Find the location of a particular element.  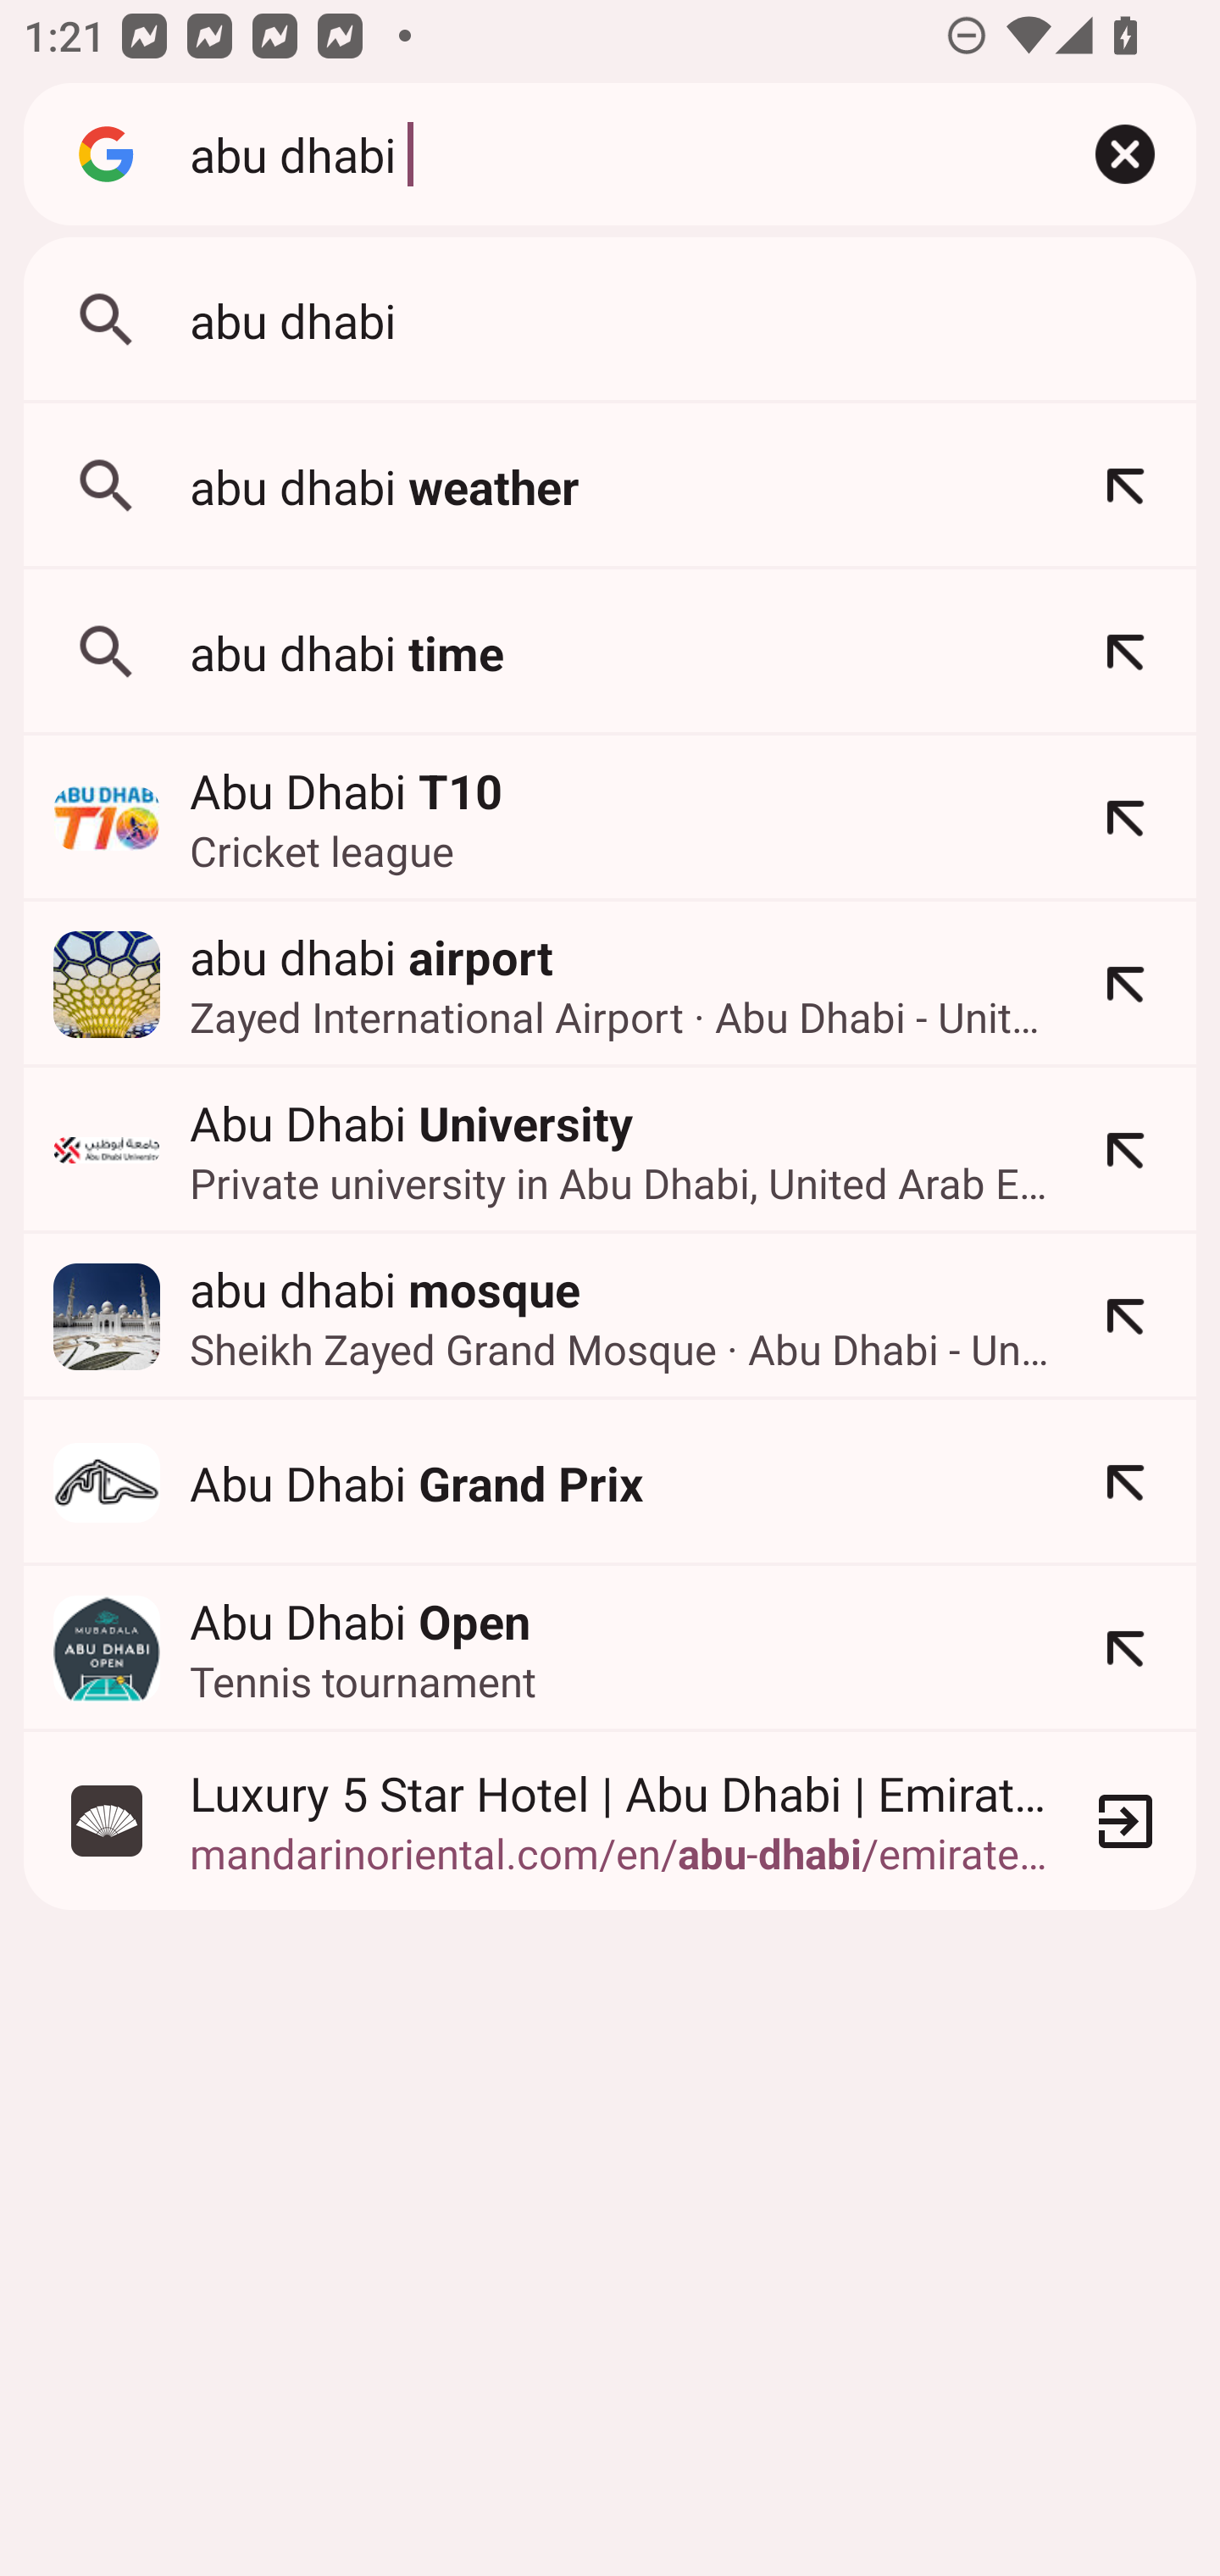

Refine: abu dhabi airport is located at coordinates (1125, 984).